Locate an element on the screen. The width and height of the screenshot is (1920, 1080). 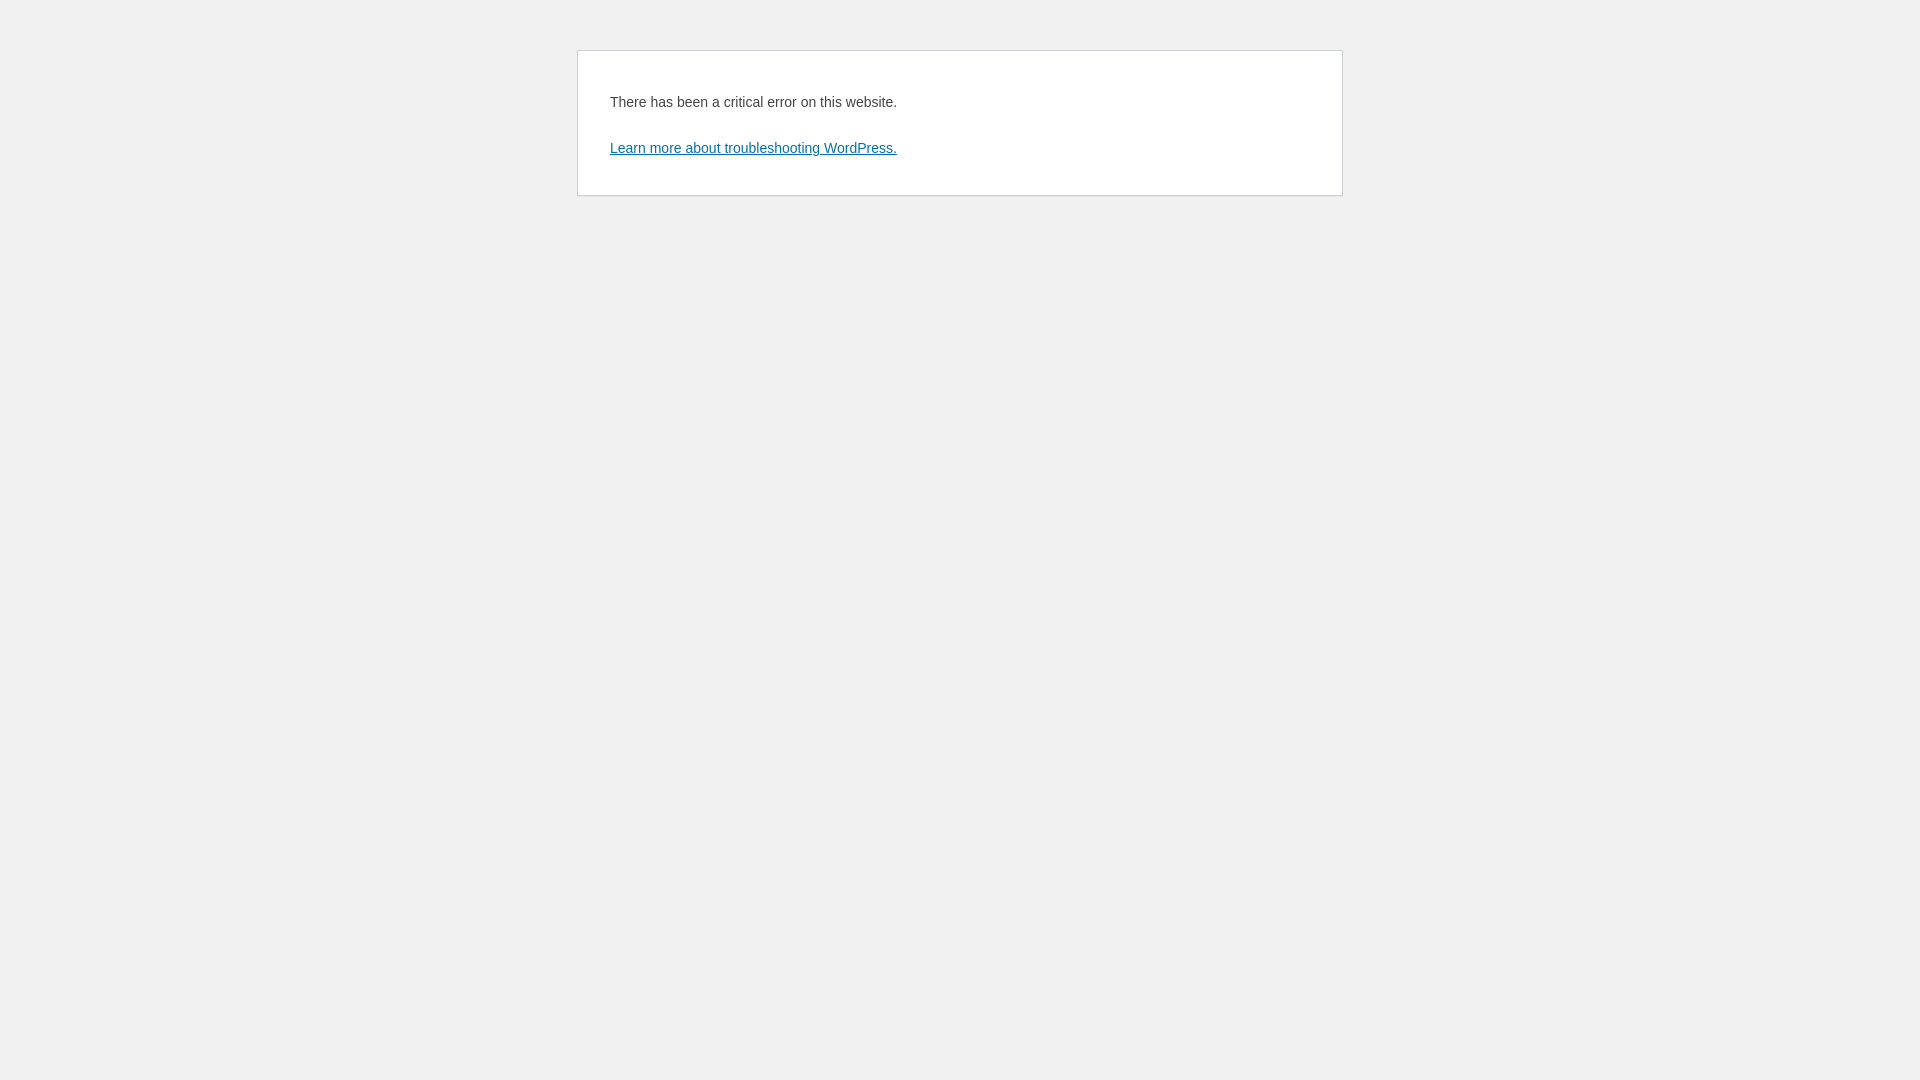
Learn more about troubleshooting WordPress. is located at coordinates (754, 148).